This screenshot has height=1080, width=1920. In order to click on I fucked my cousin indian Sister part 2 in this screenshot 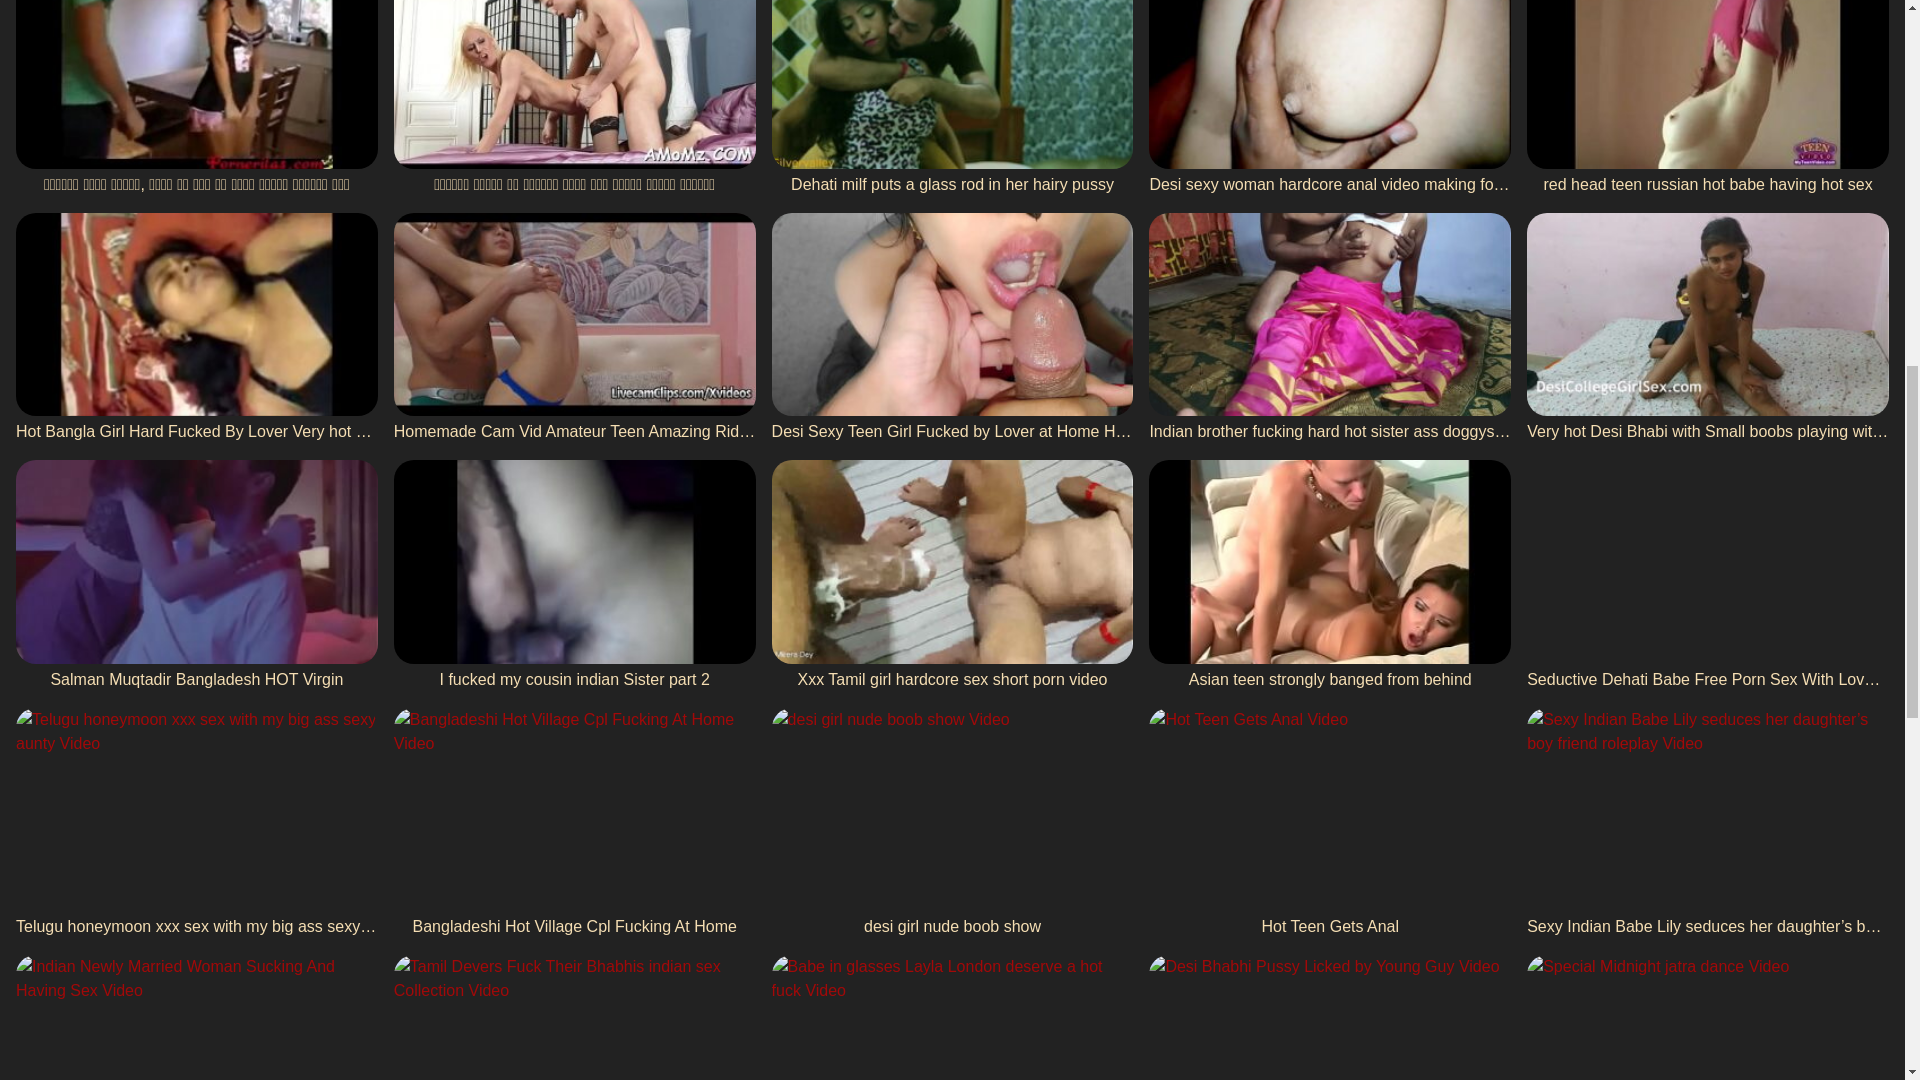, I will do `click(574, 576)`.